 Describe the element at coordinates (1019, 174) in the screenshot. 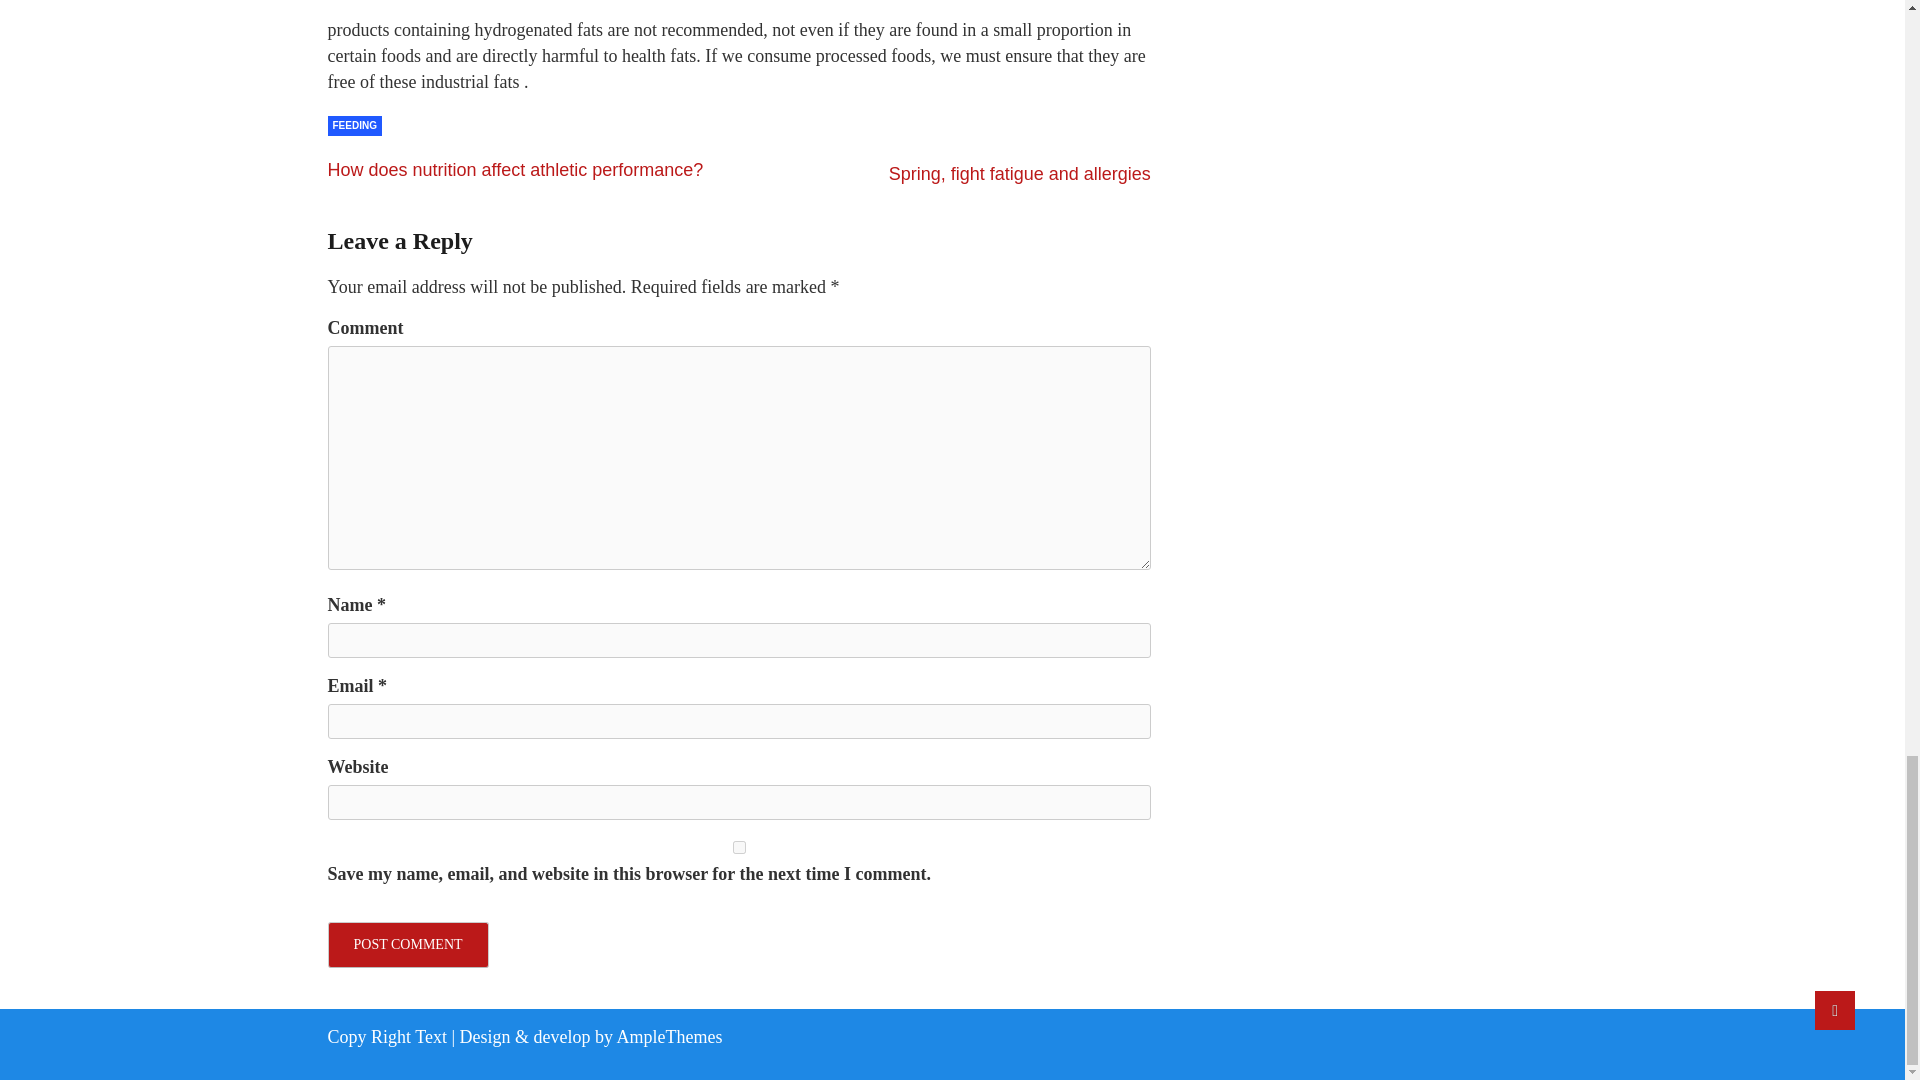

I see `Spring, fight fatigue and allergies` at that location.